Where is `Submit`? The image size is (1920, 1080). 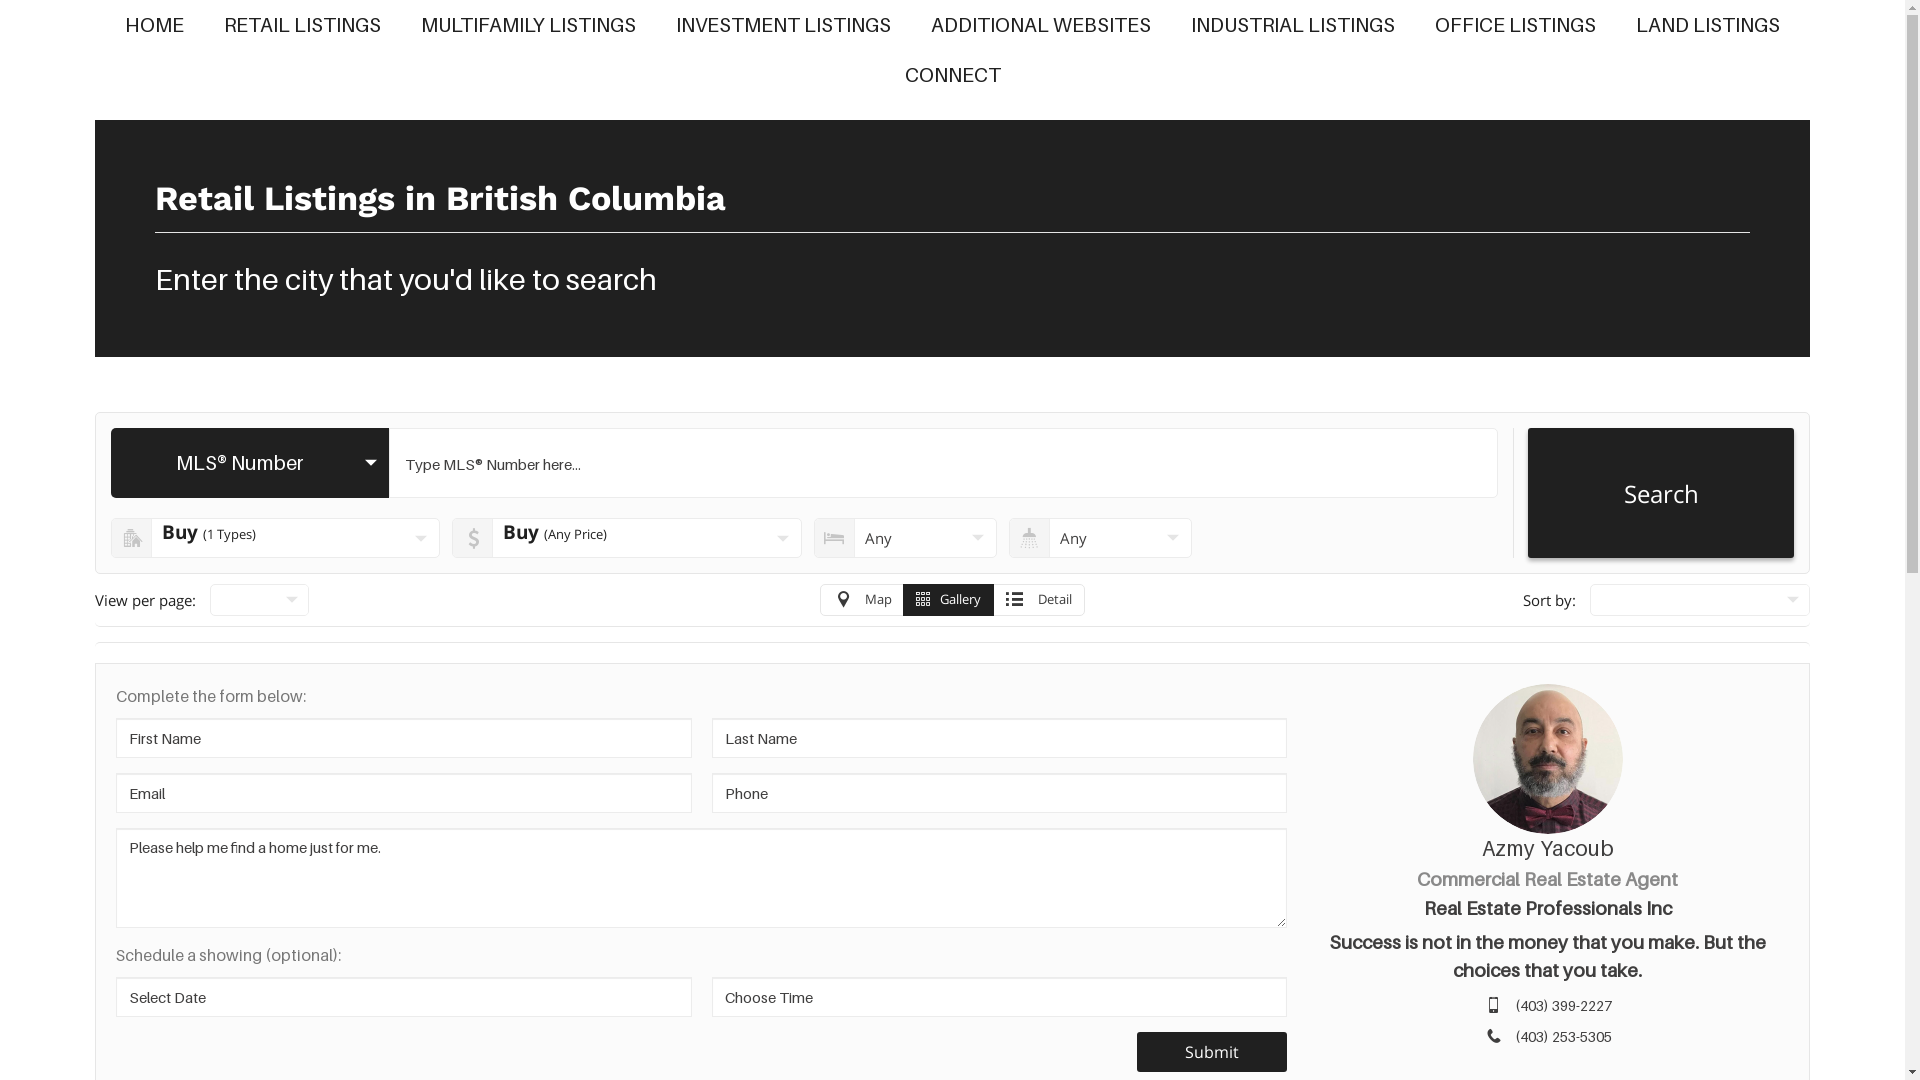
Submit is located at coordinates (1212, 1052).